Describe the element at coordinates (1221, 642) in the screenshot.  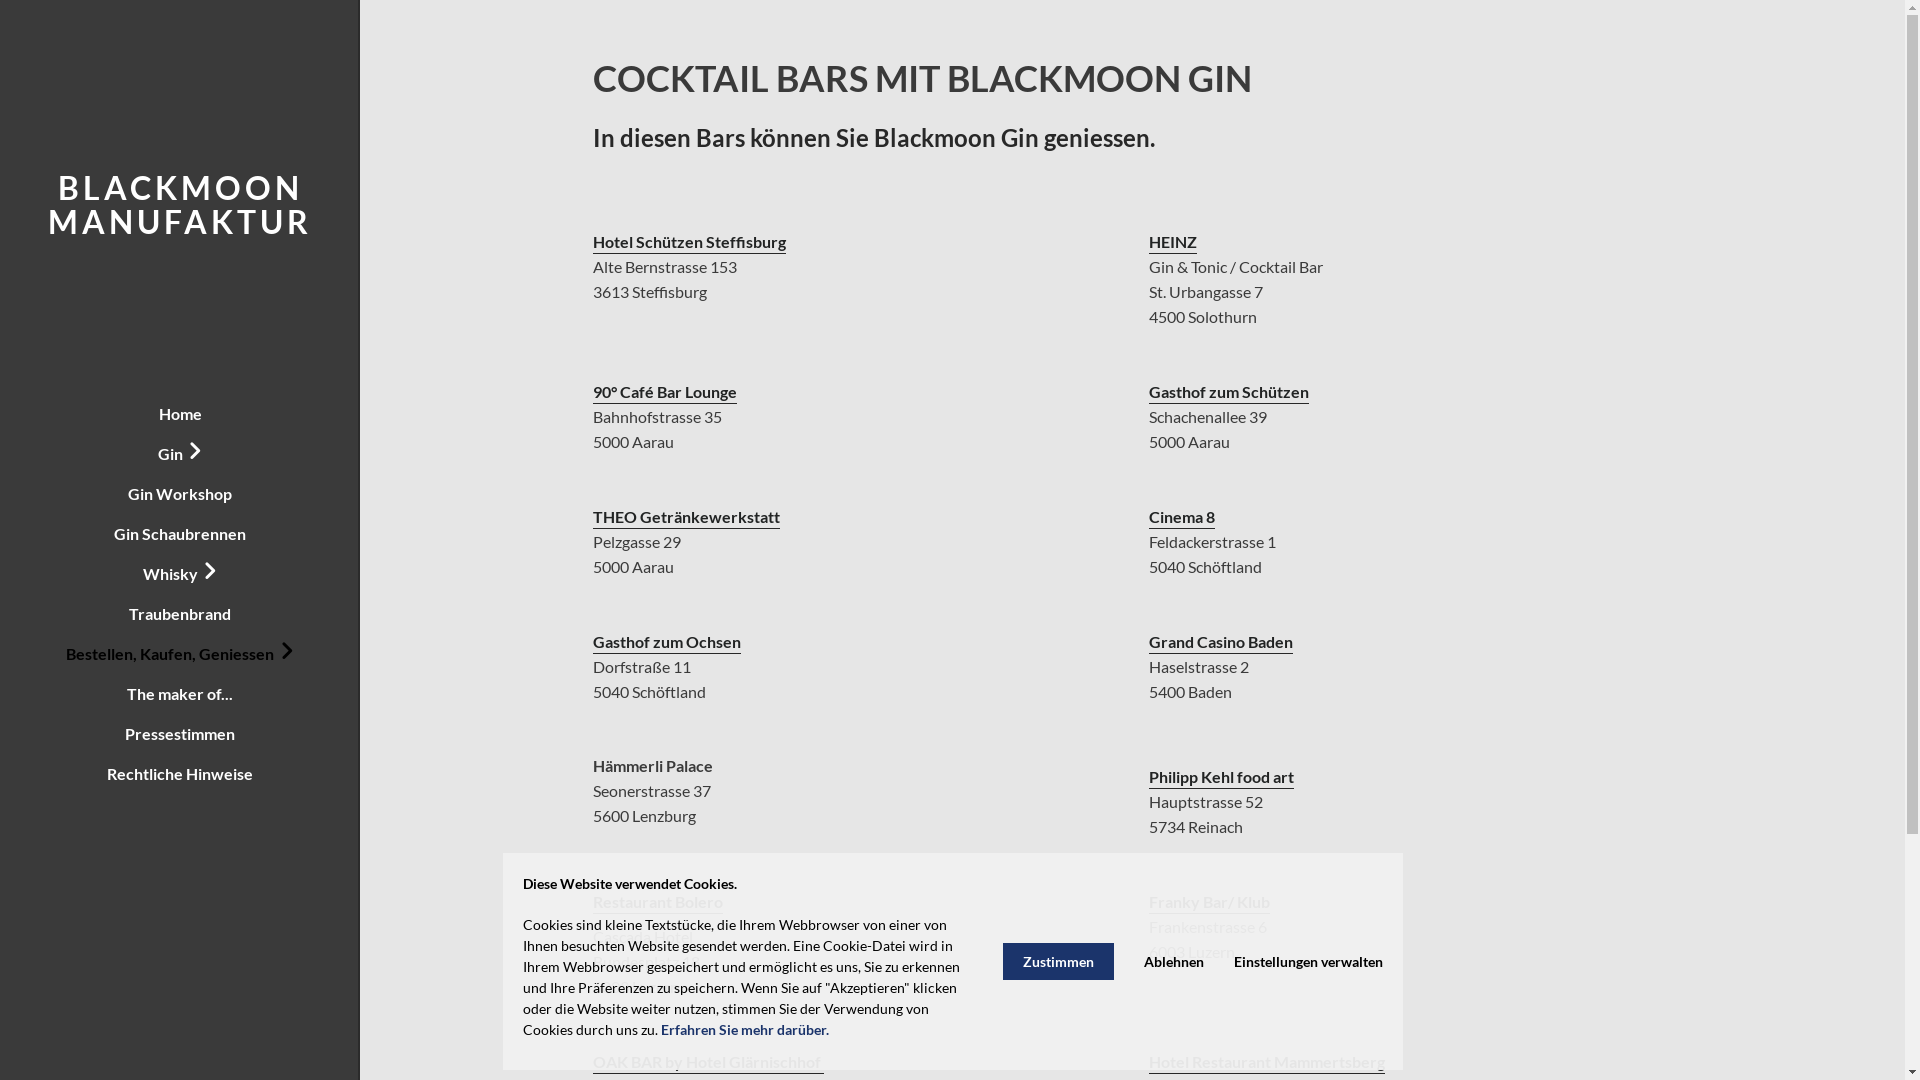
I see `Grand Casino Baden` at that location.